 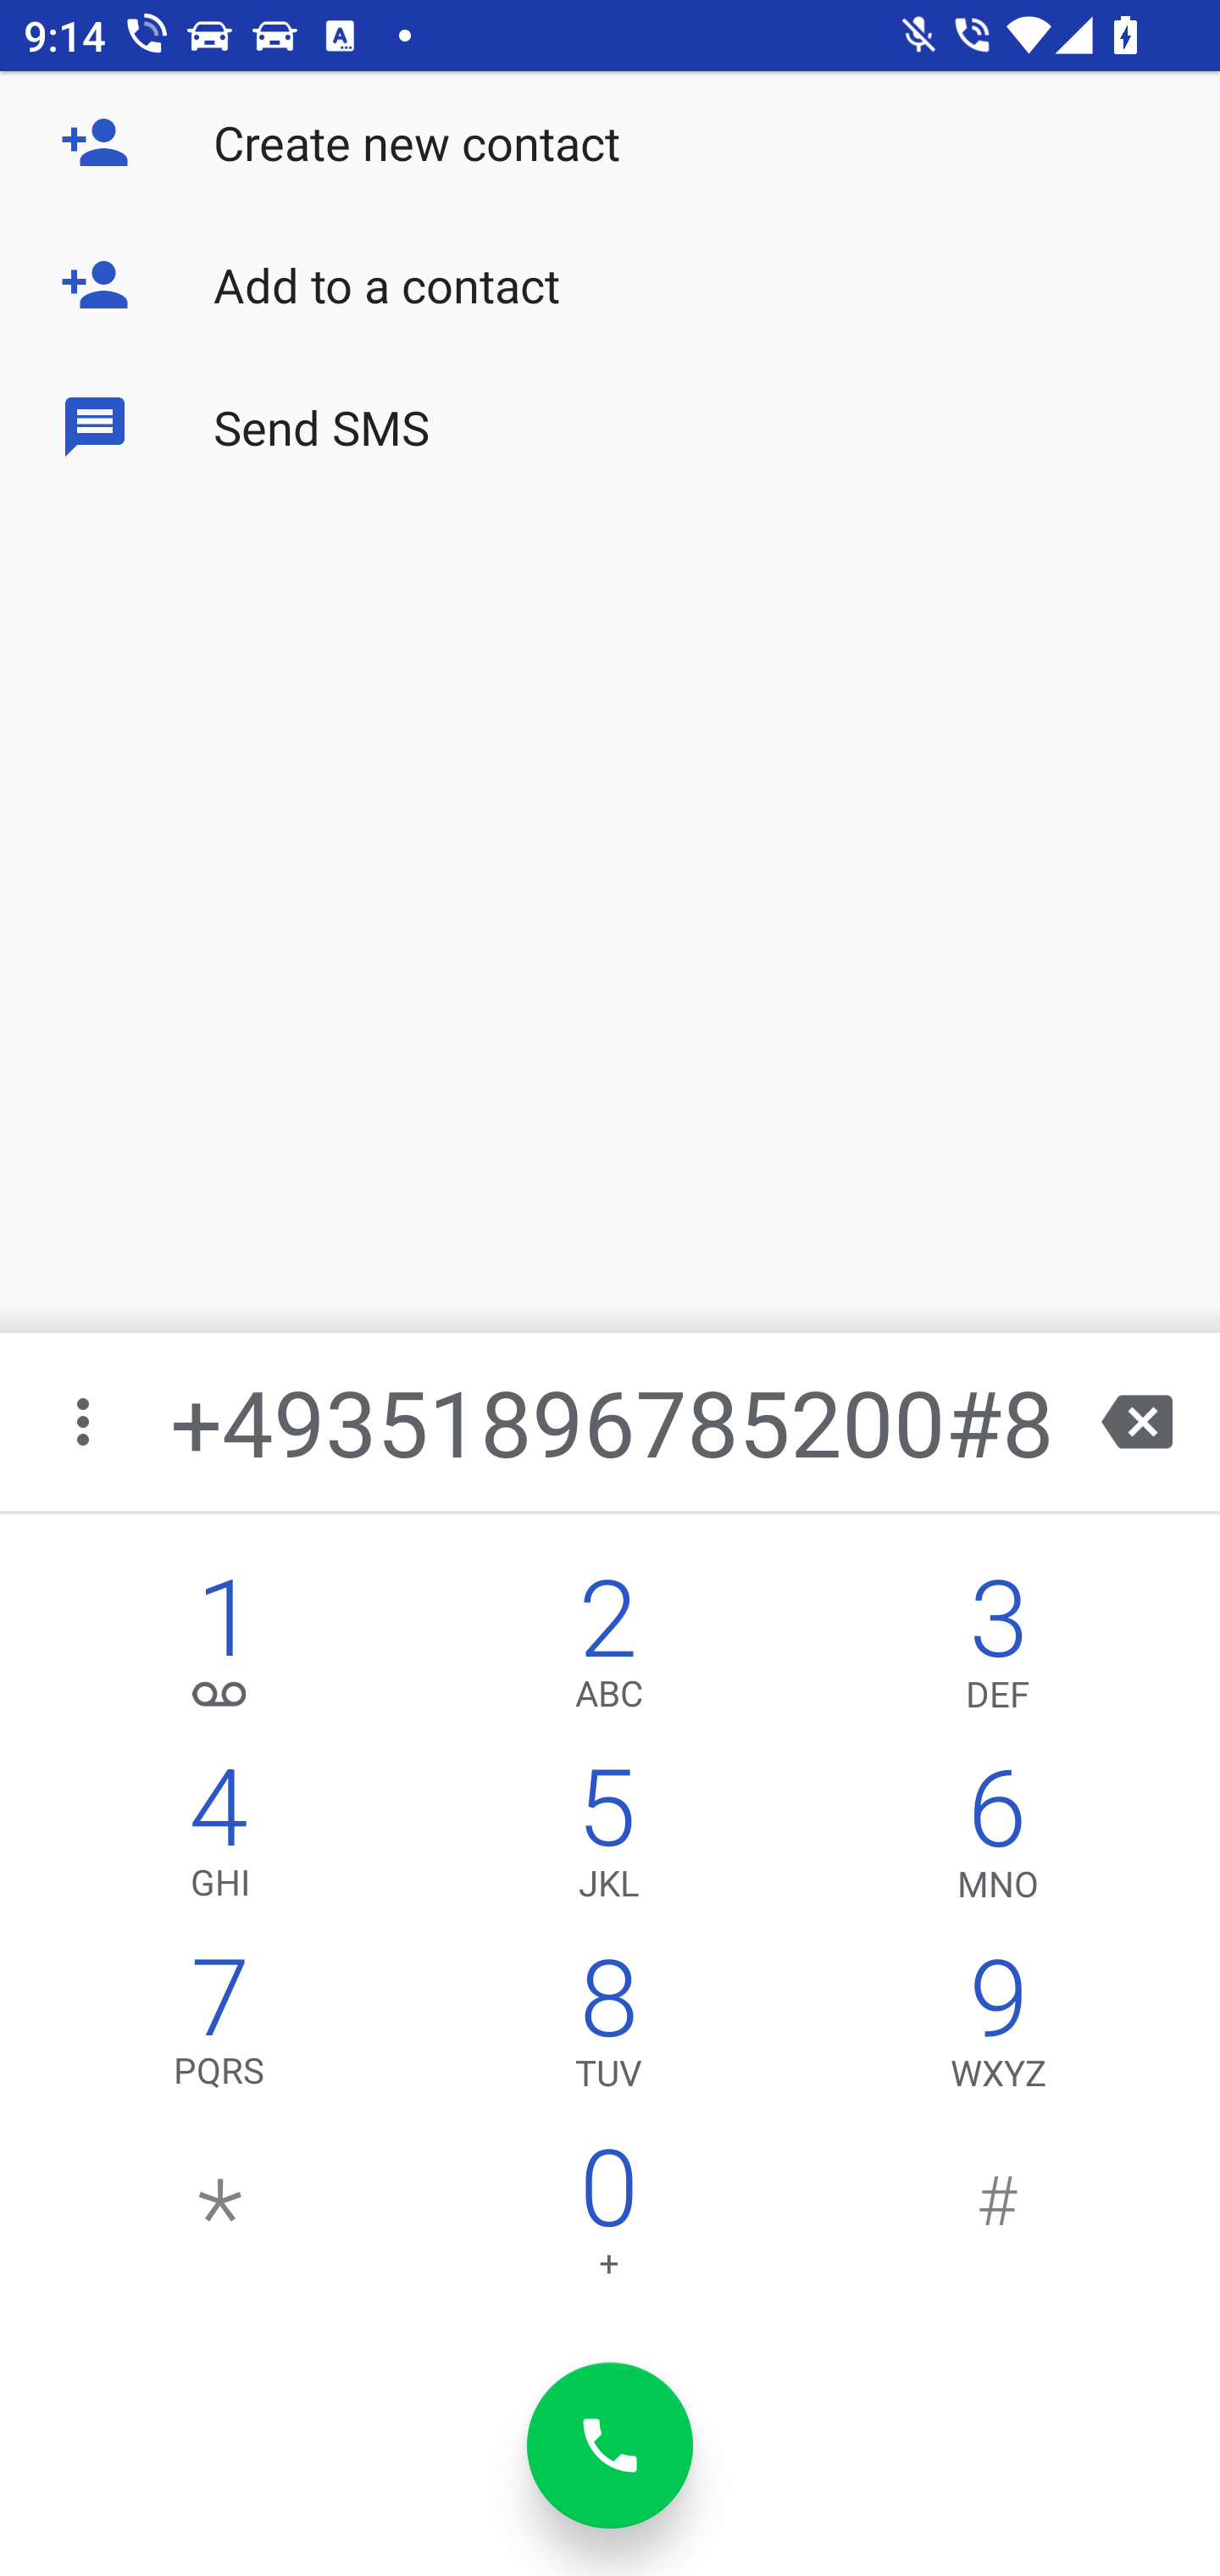 What do you see at coordinates (220, 1651) in the screenshot?
I see `1, 1` at bounding box center [220, 1651].